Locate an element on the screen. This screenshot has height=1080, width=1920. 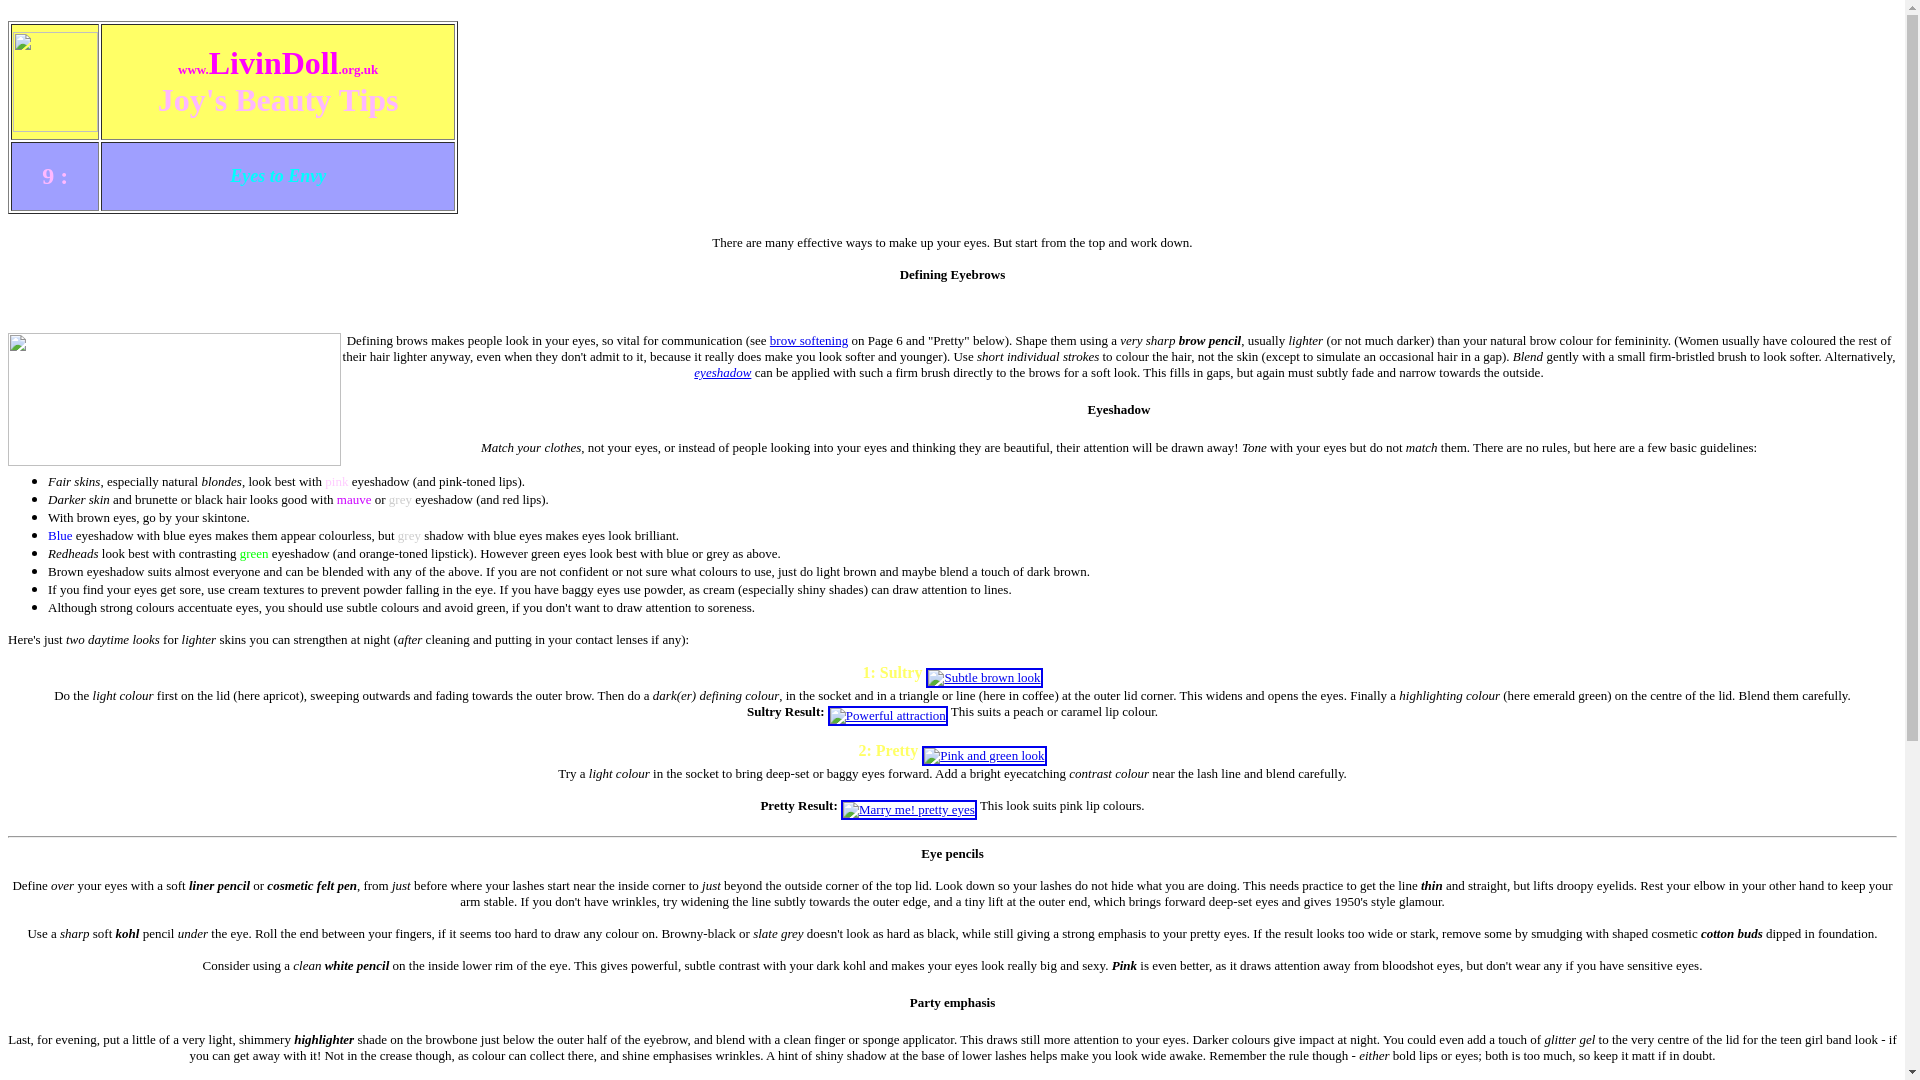
eyeshadow is located at coordinates (722, 372).